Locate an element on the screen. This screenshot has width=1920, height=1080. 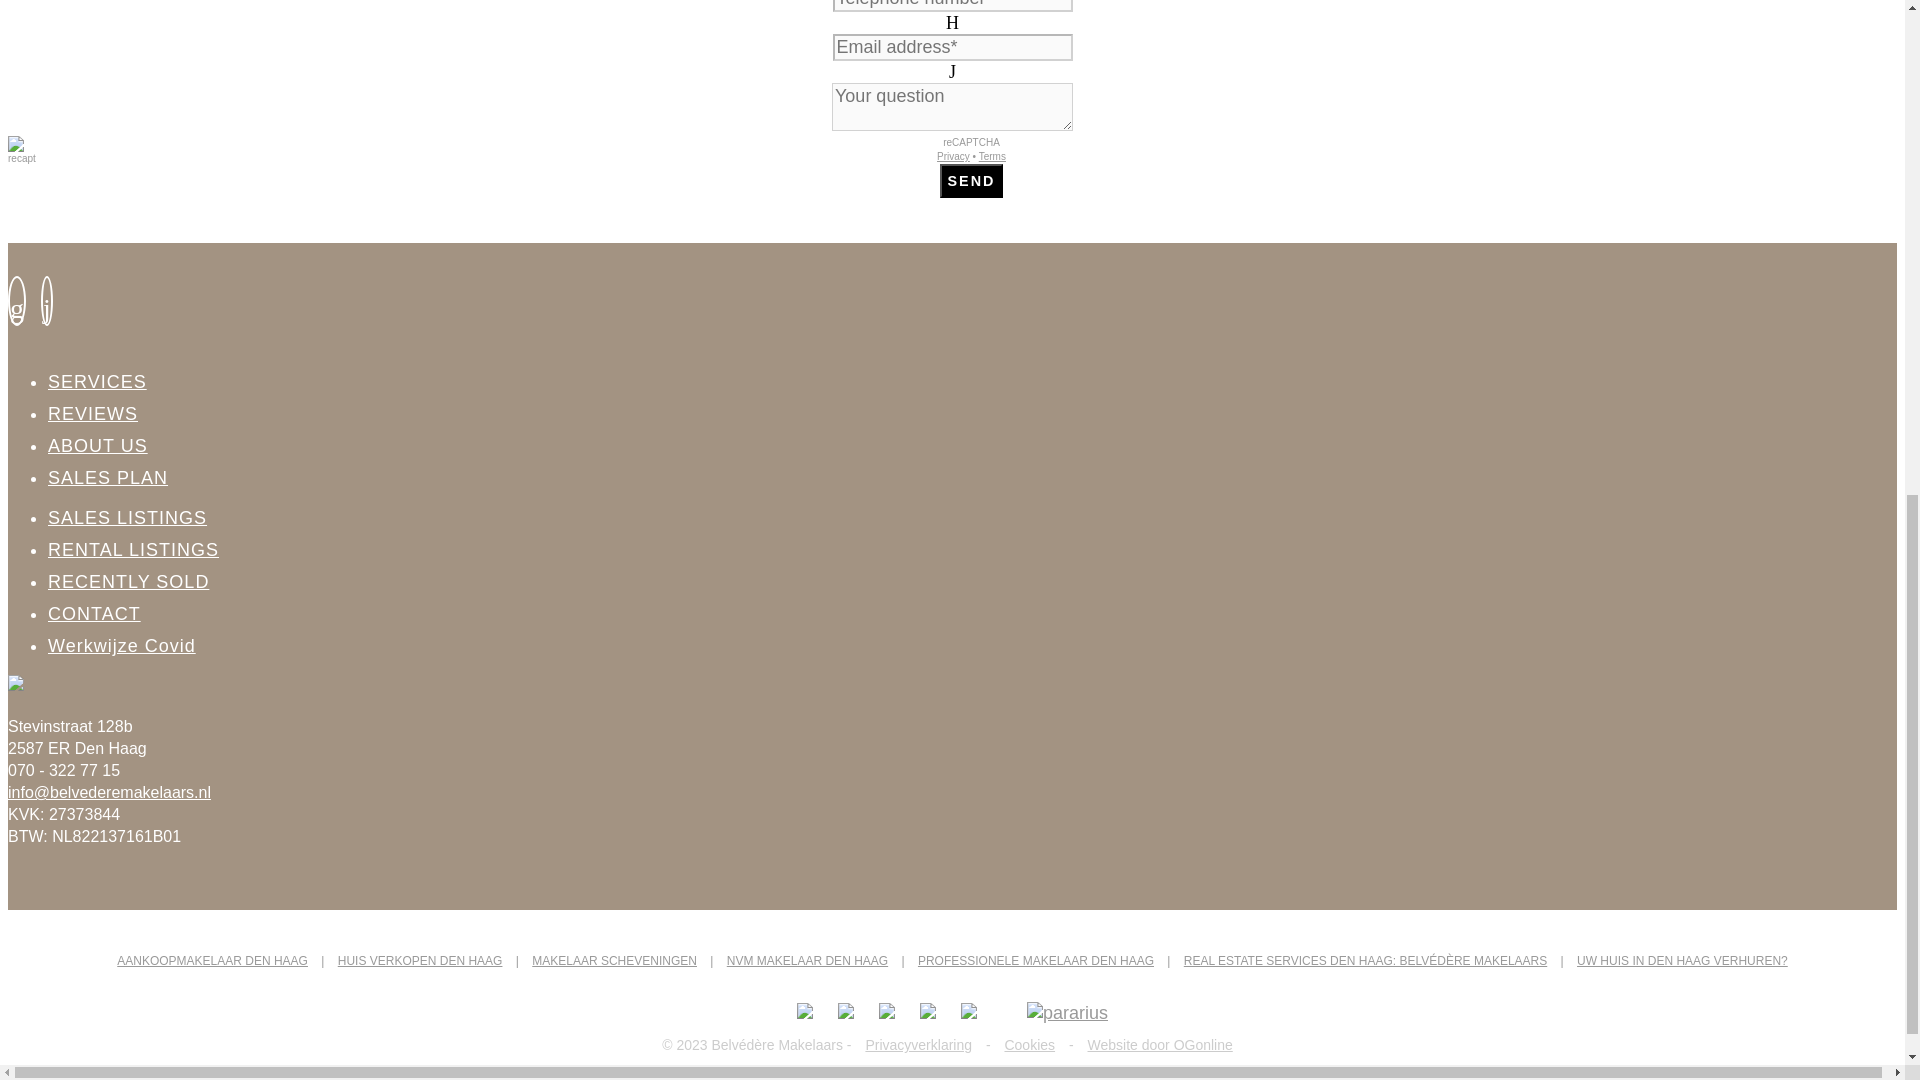
Werkwijze Covid is located at coordinates (122, 646).